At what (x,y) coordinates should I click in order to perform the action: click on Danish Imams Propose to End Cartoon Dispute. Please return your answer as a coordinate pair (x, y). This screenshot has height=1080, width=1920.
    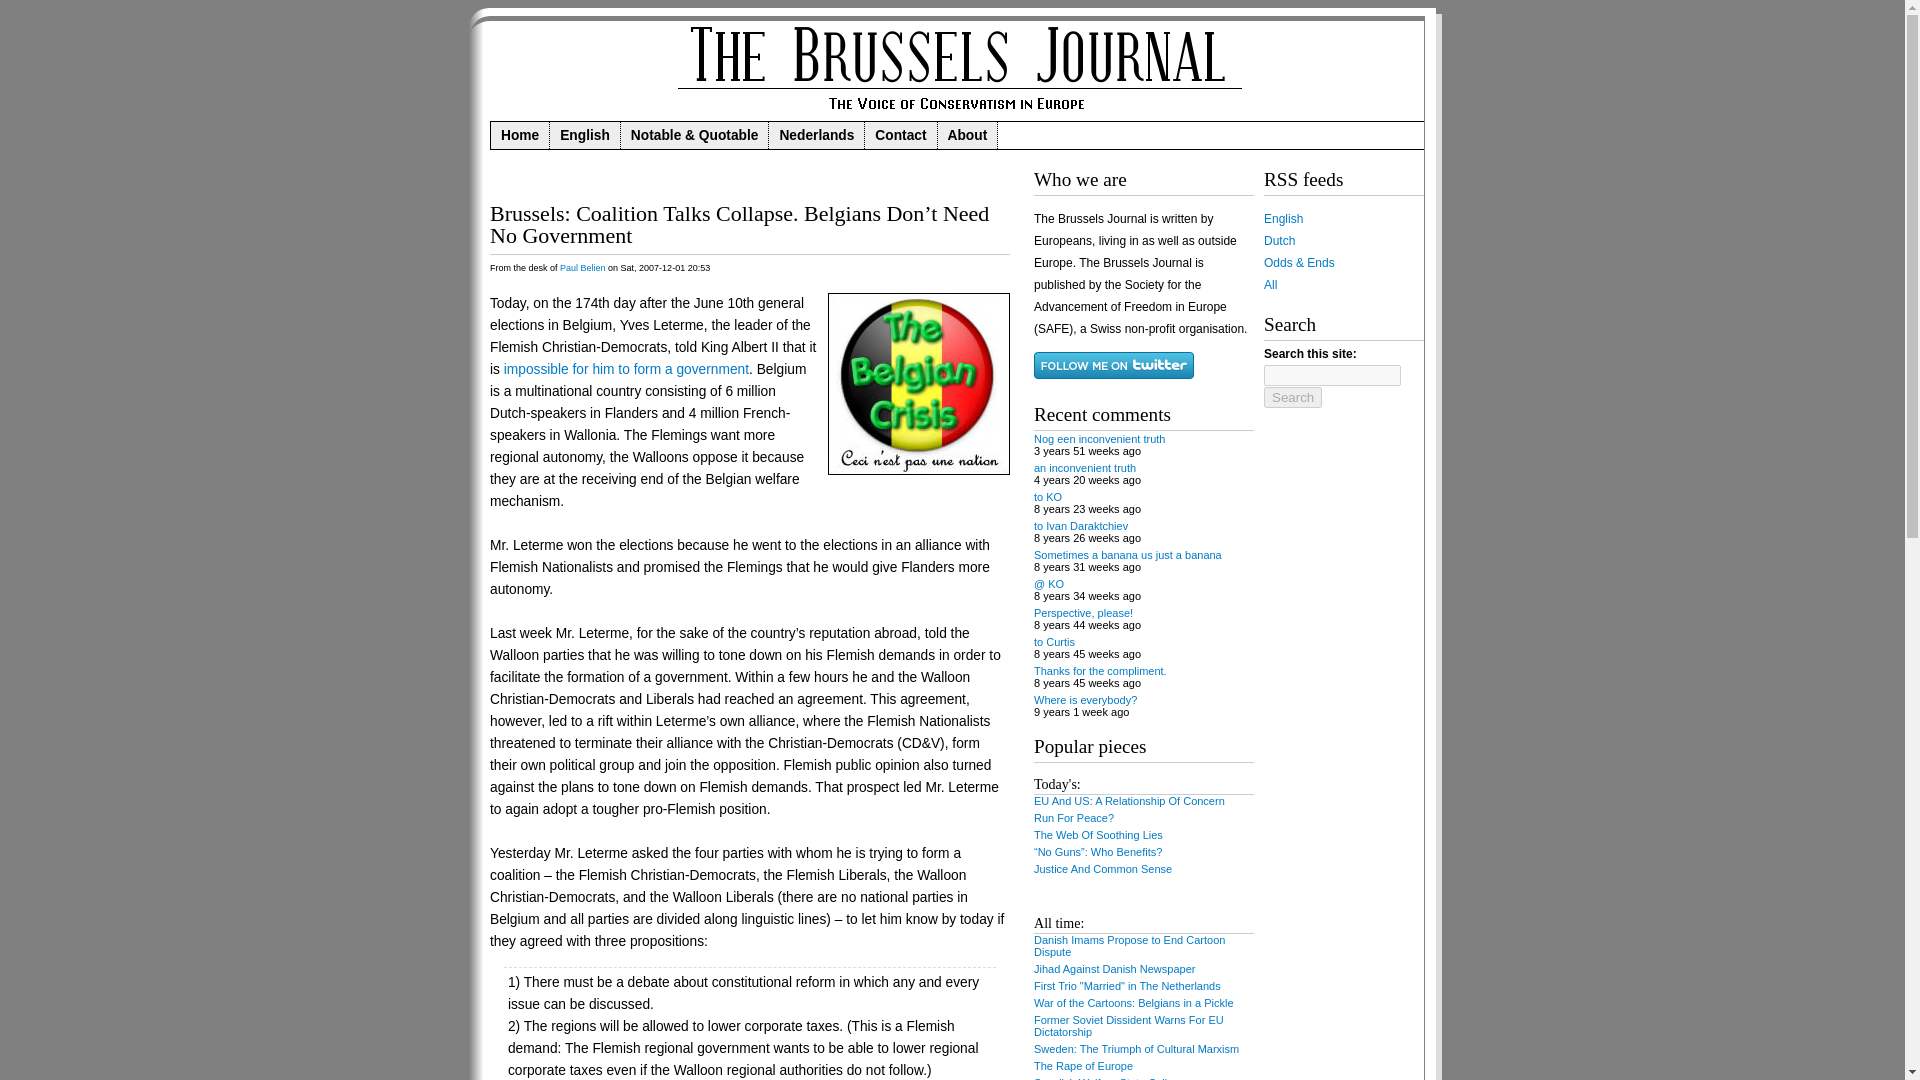
    Looking at the image, I should click on (1129, 946).